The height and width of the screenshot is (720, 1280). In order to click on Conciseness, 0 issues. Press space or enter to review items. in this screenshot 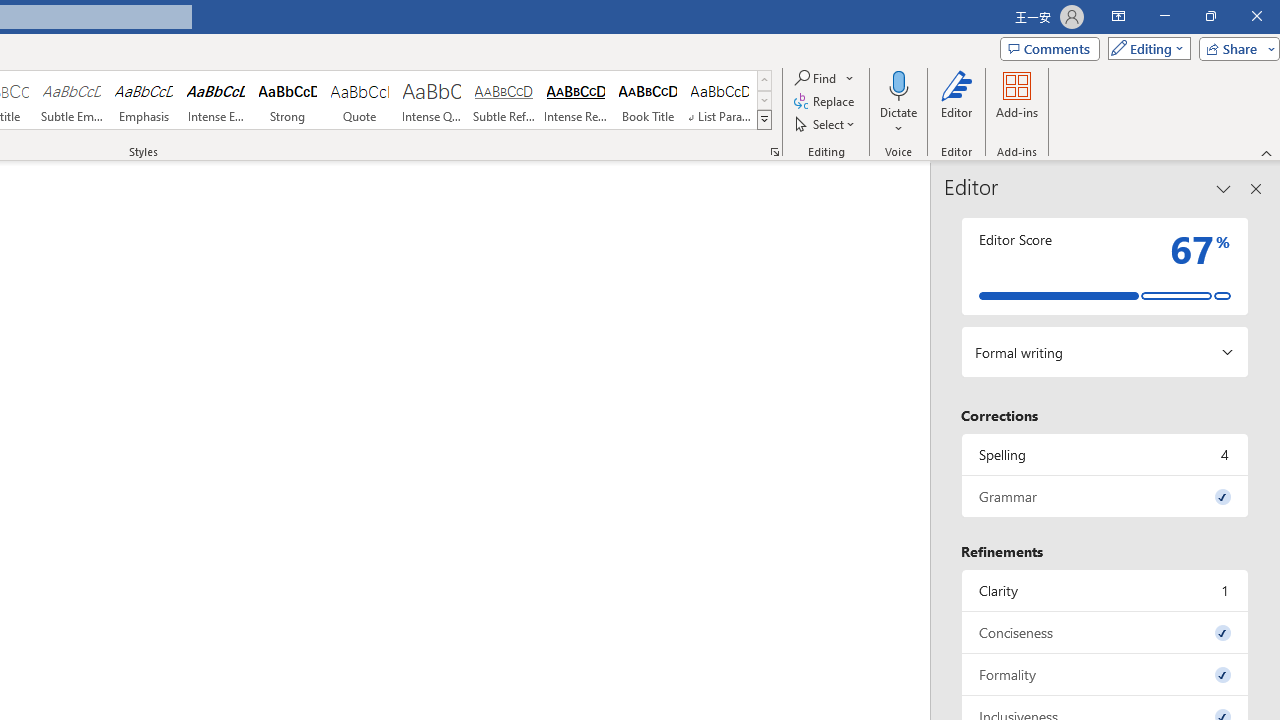, I will do `click(1105, 632)`.